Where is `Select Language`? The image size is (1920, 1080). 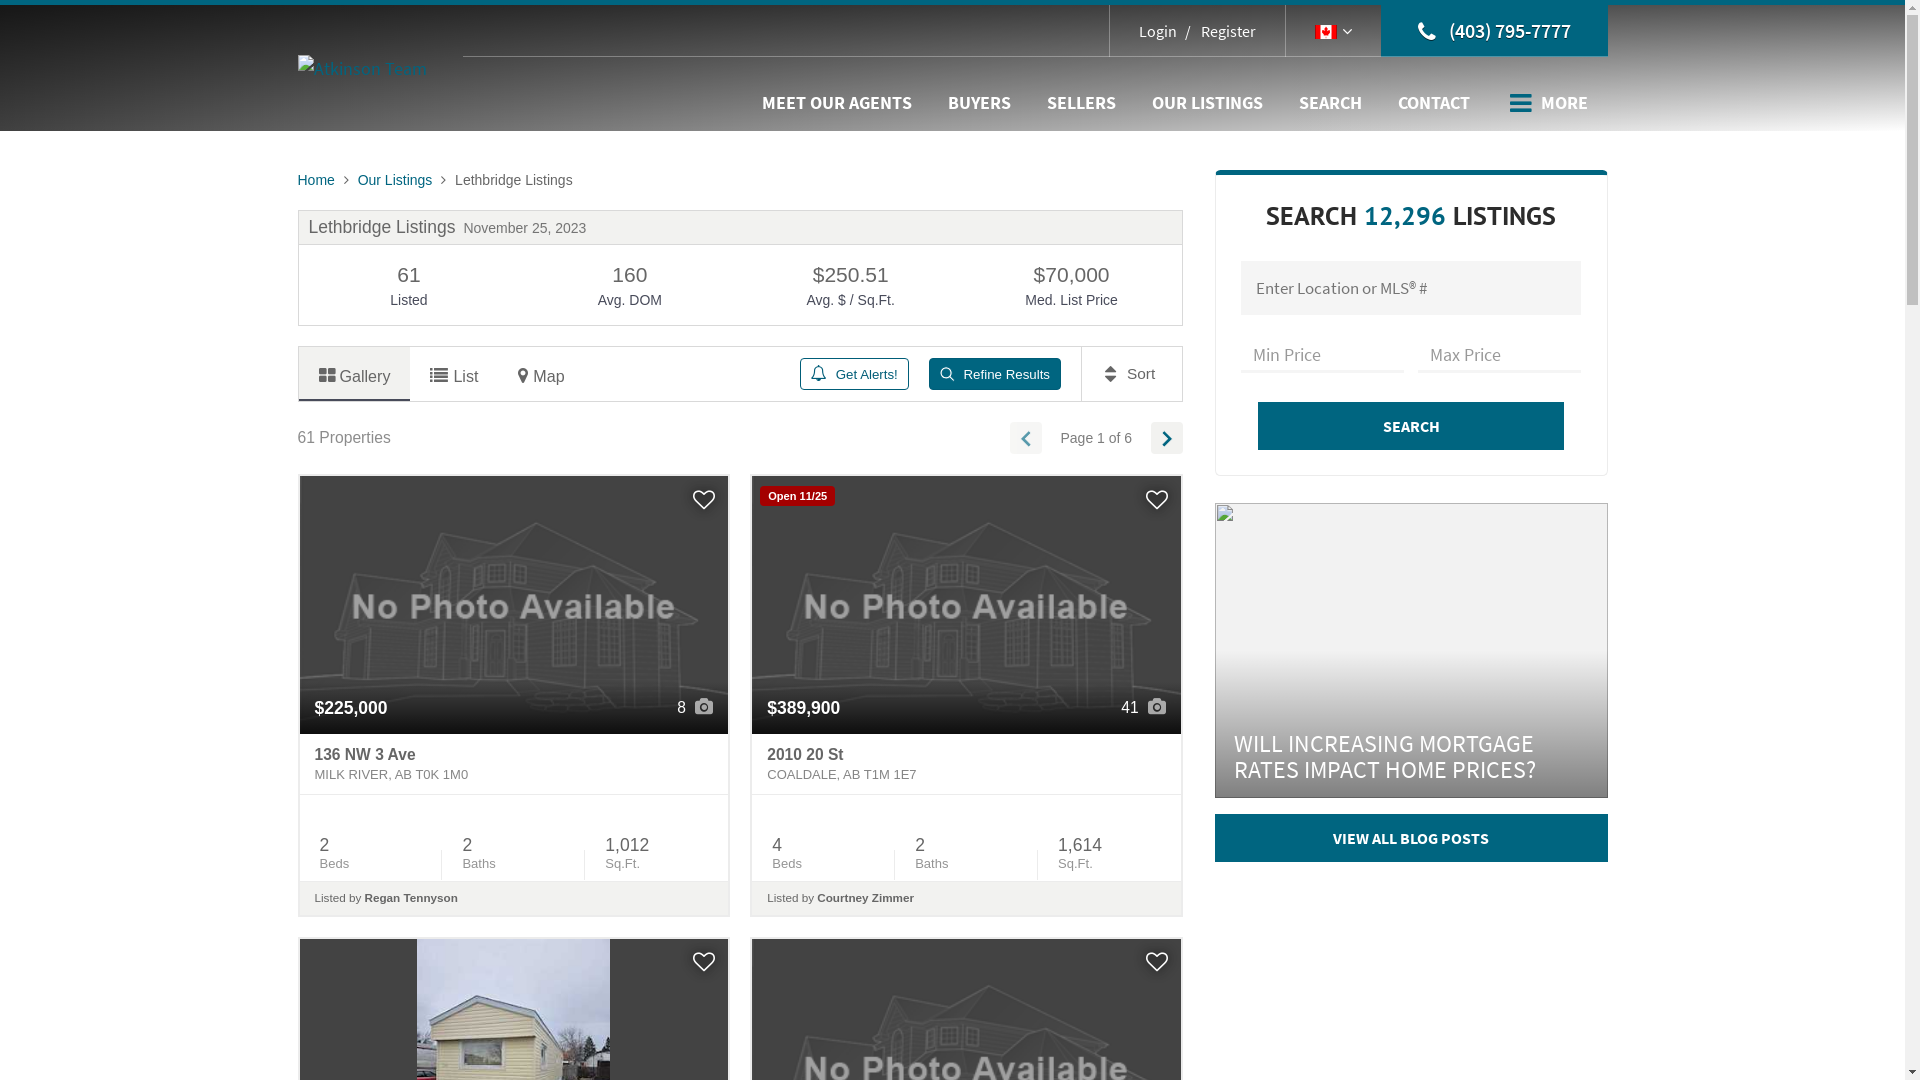
Select Language is located at coordinates (1334, 31).